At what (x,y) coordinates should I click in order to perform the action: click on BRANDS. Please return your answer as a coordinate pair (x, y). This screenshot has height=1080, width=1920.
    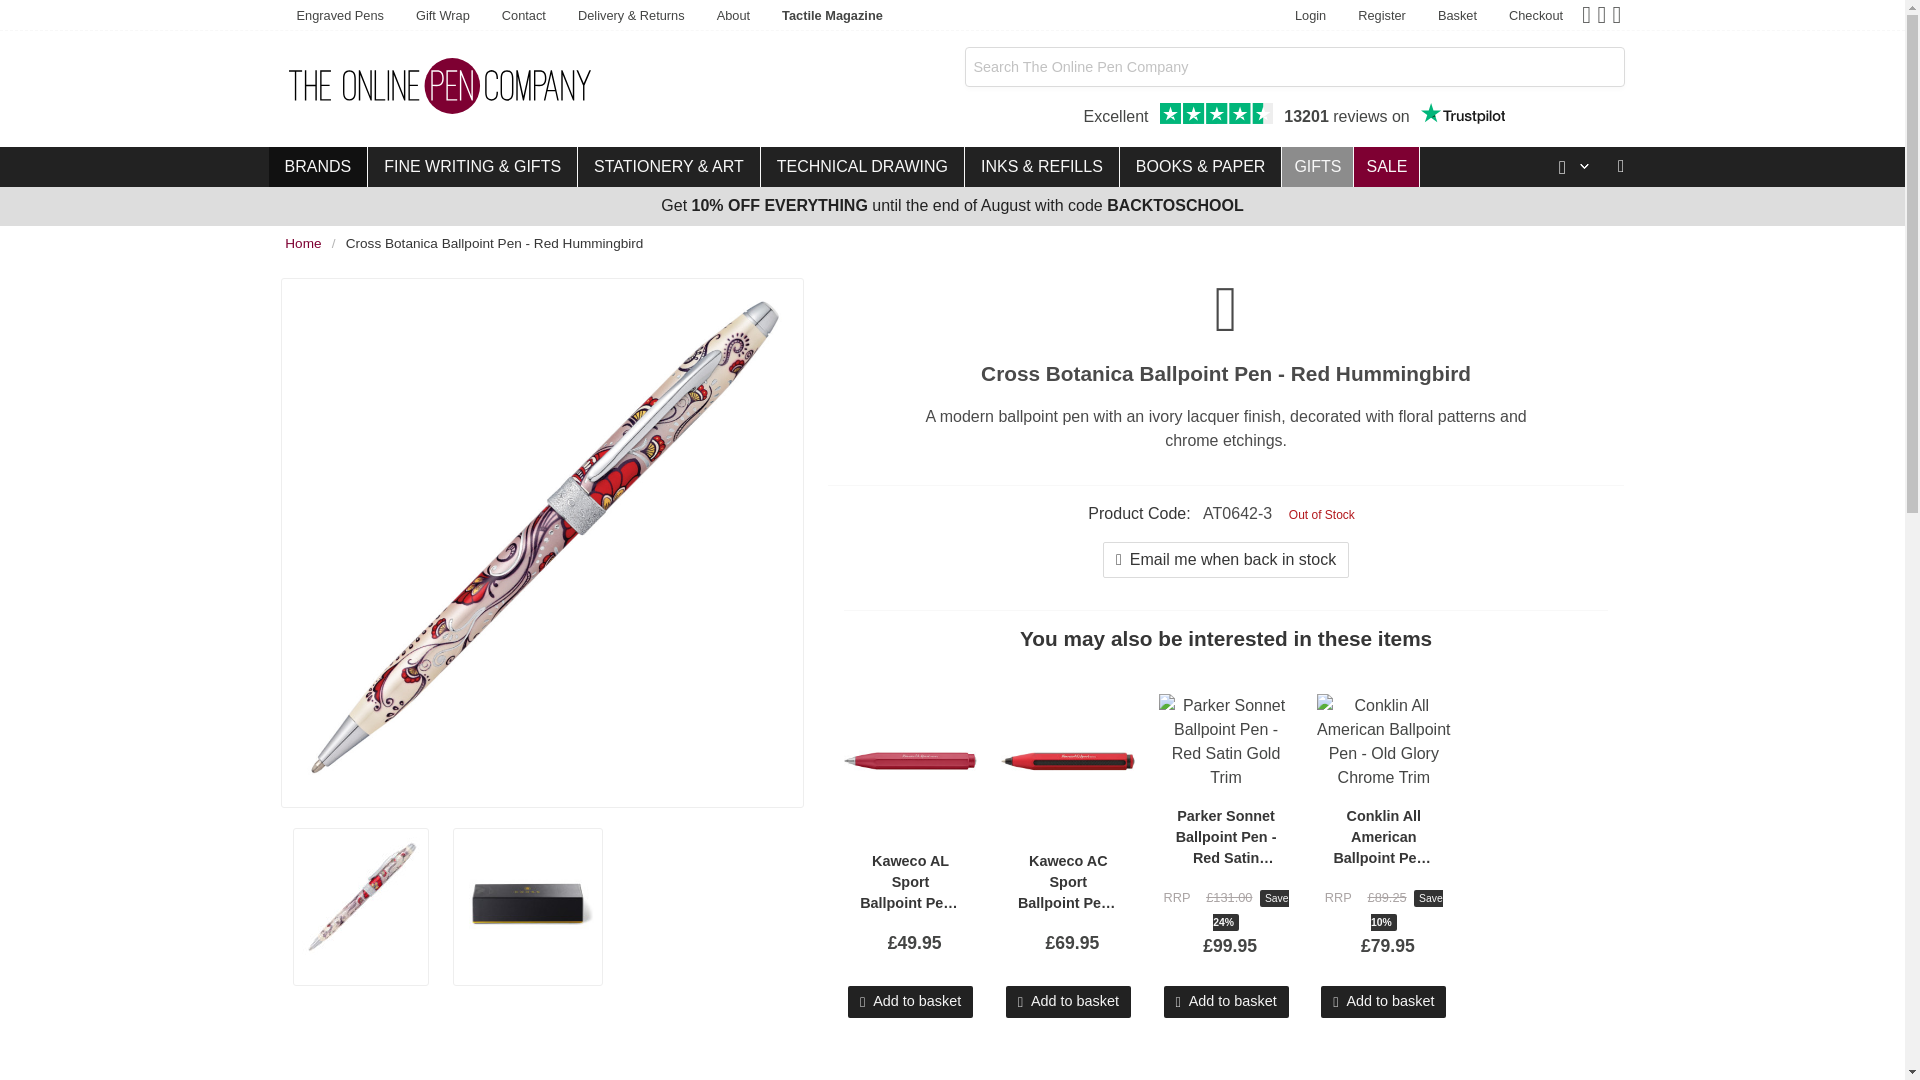
    Looking at the image, I should click on (524, 16).